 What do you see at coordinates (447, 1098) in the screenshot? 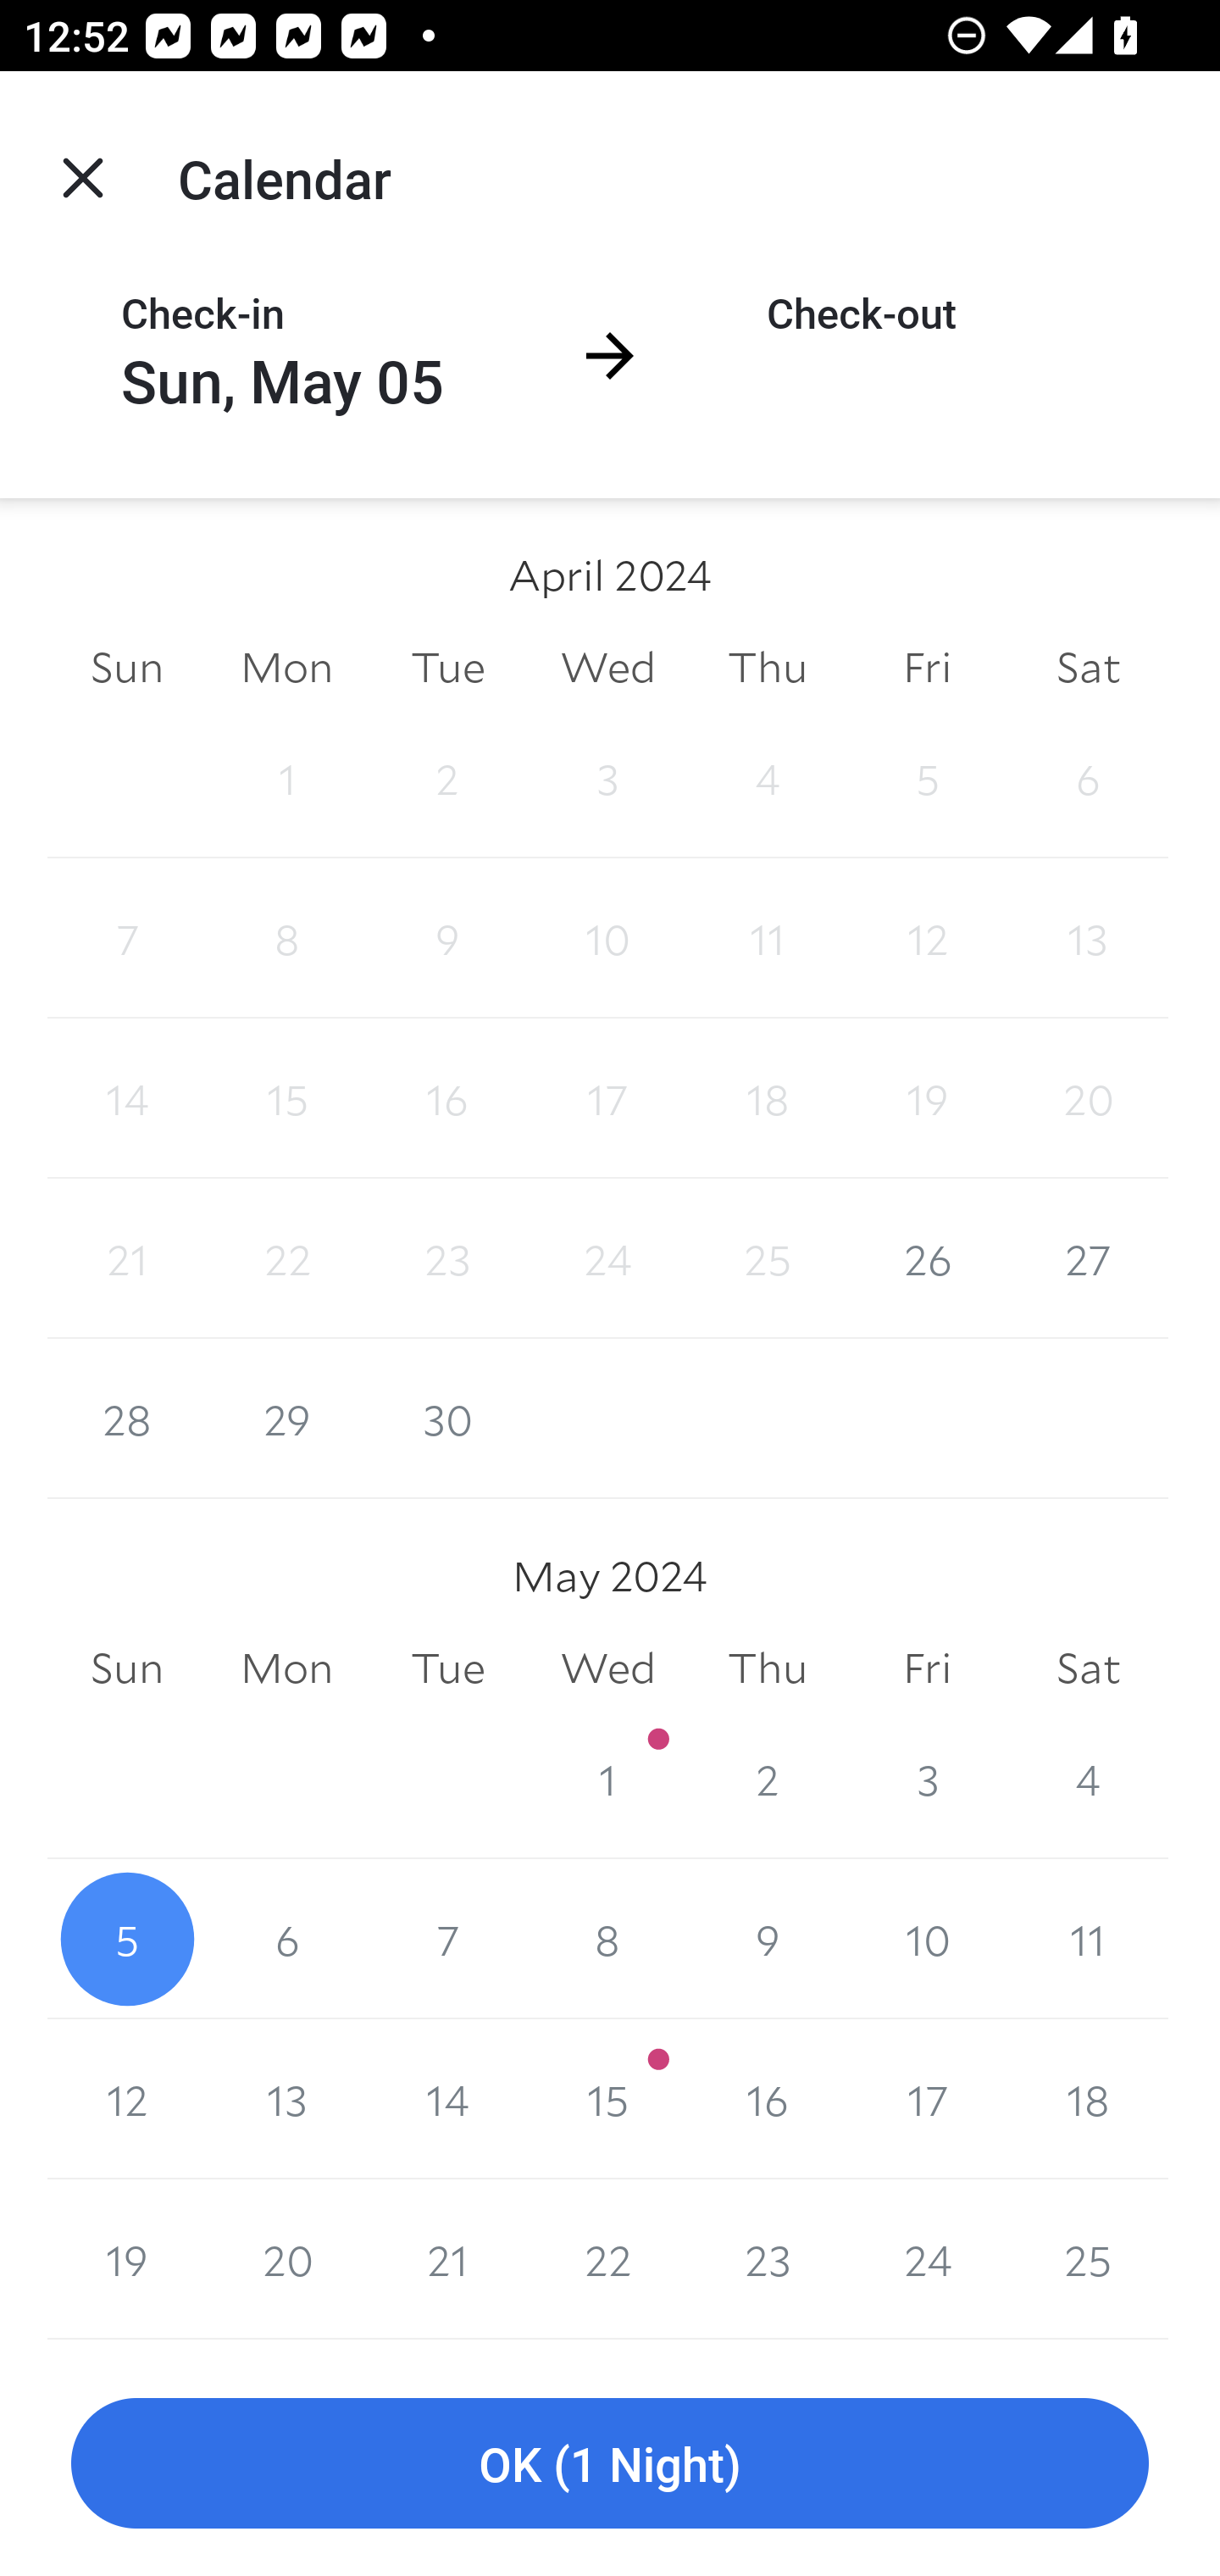
I see `16 16 April 2024` at bounding box center [447, 1098].